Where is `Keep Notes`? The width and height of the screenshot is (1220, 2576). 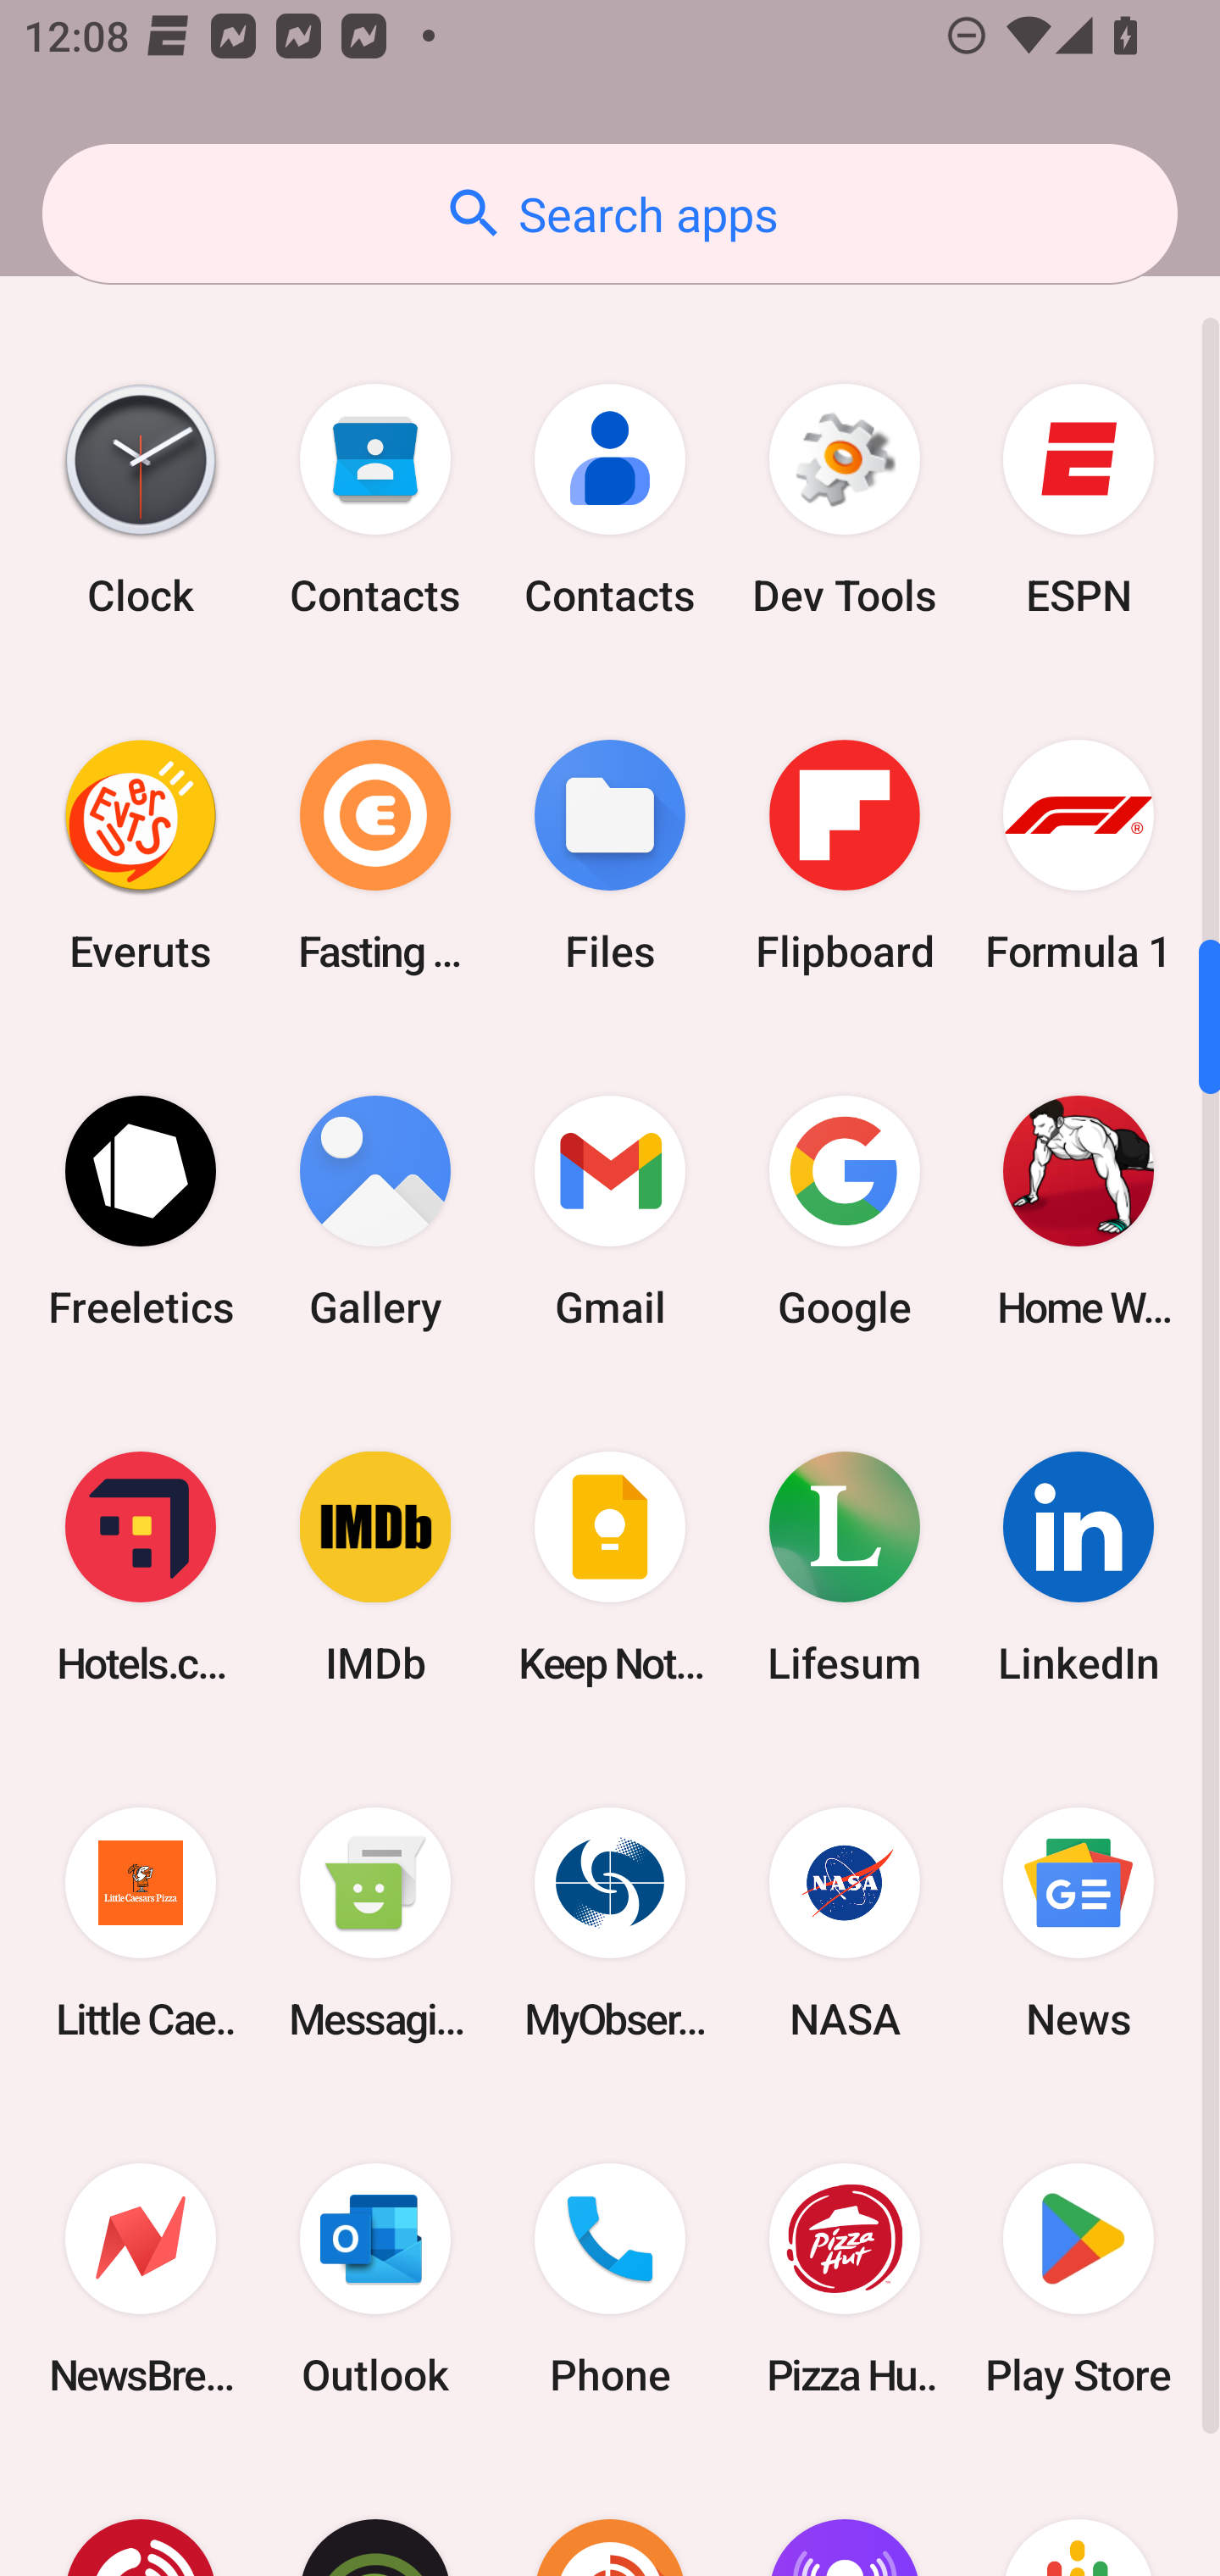 Keep Notes is located at coordinates (610, 1568).